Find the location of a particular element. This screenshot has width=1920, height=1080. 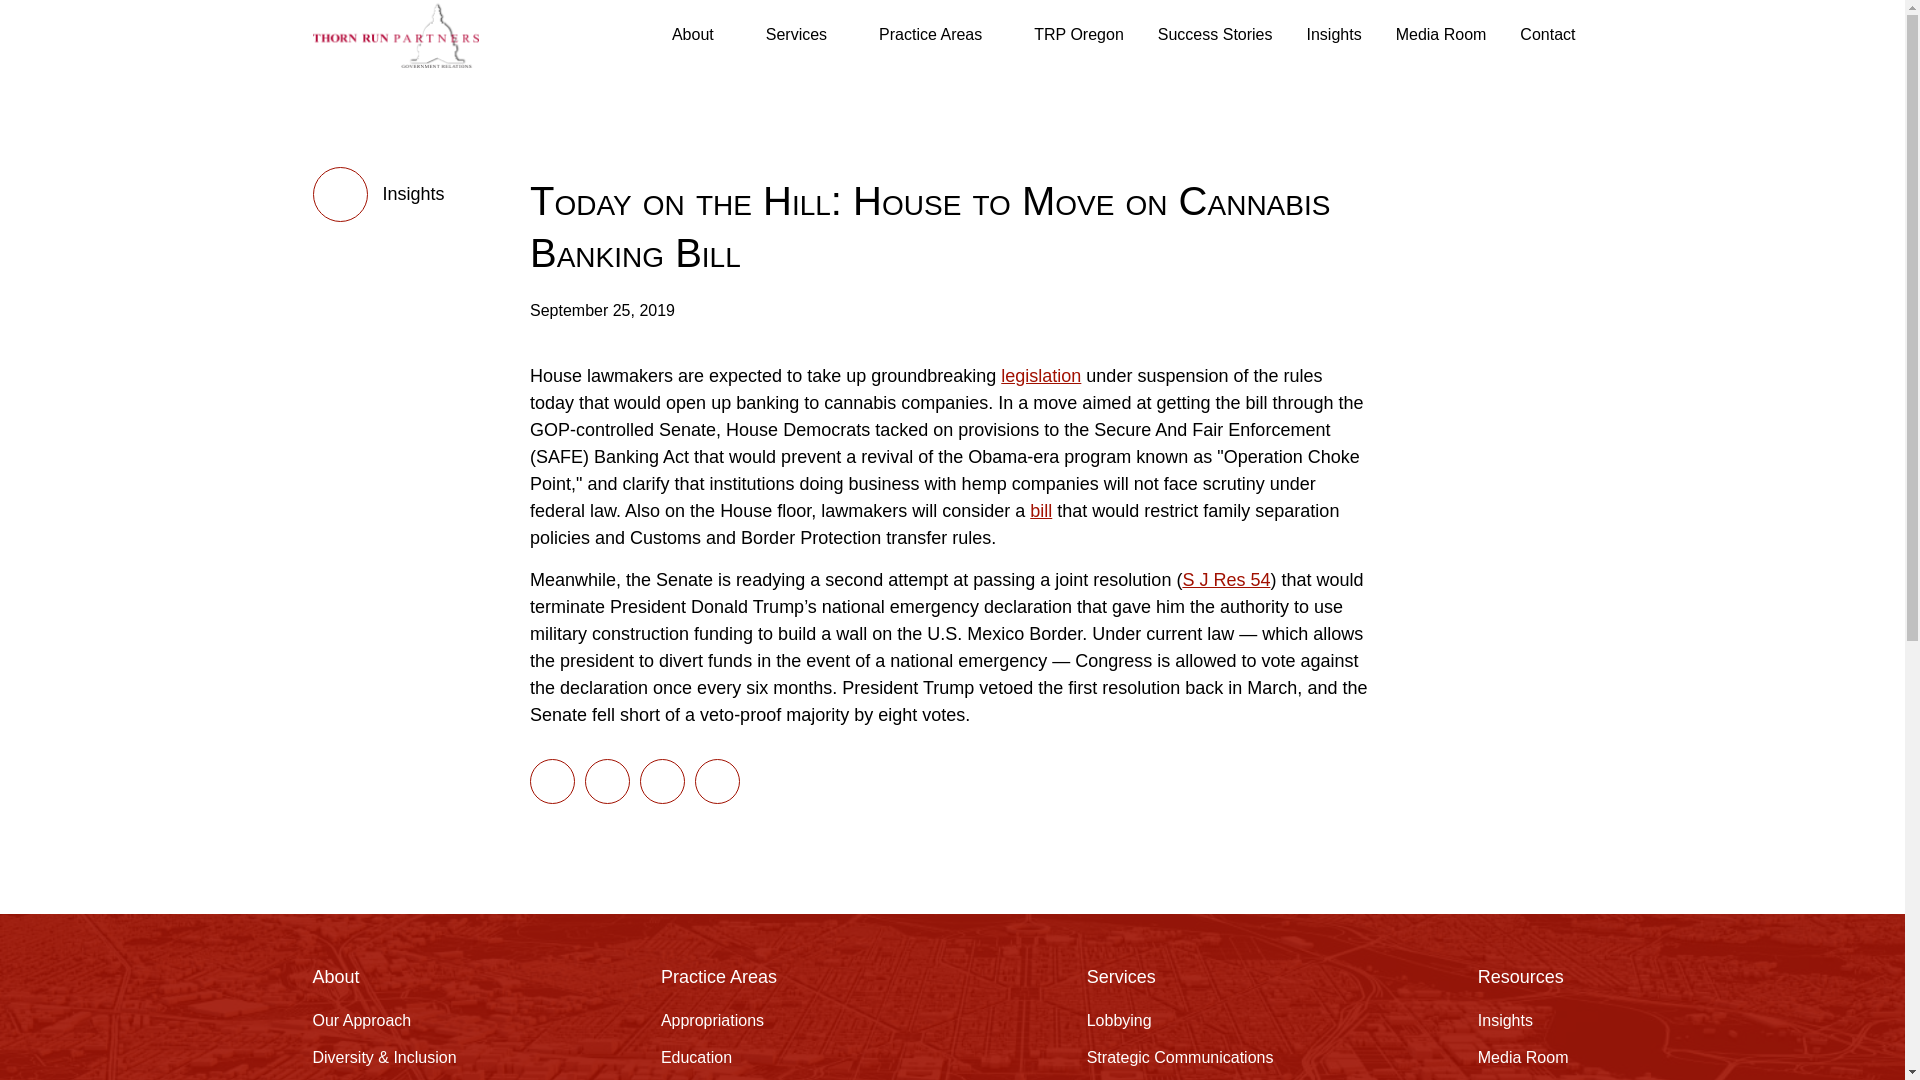

bill is located at coordinates (1040, 510).